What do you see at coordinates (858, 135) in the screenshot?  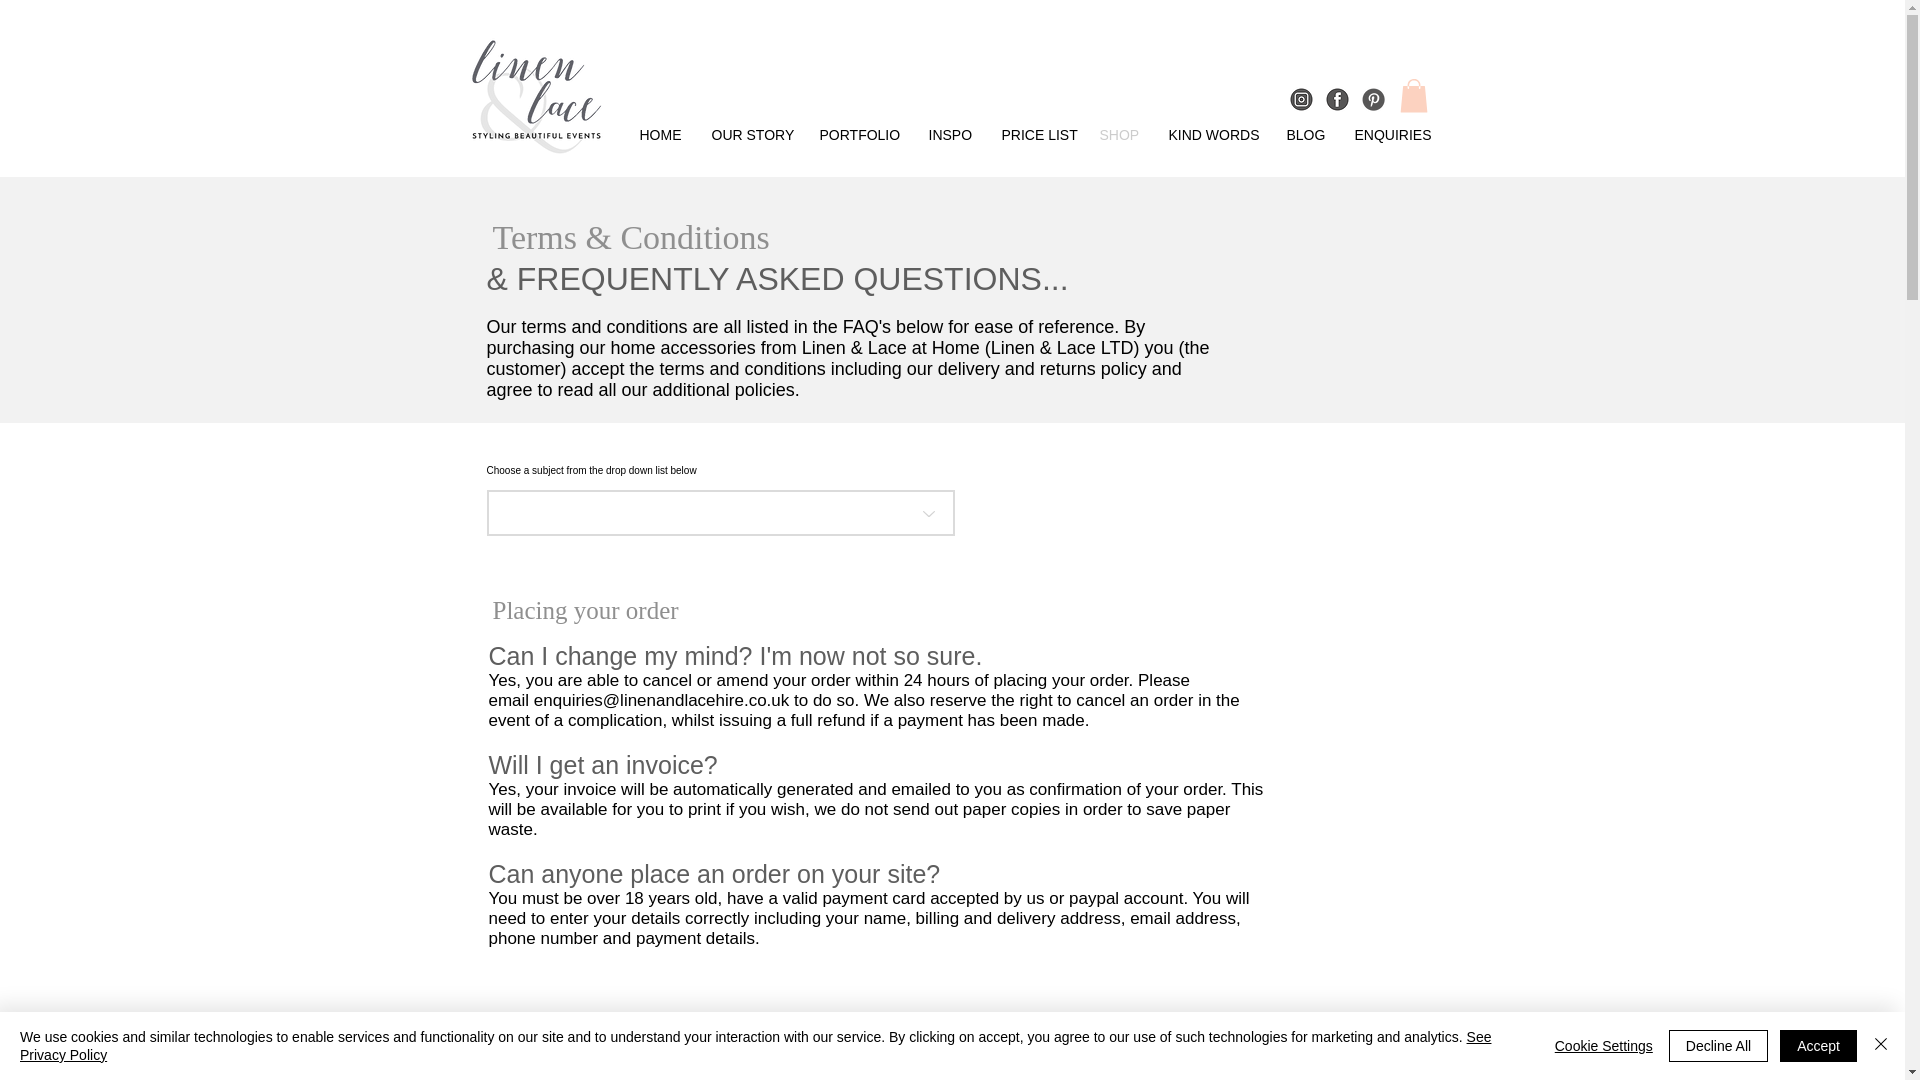 I see `PORTFOLIO` at bounding box center [858, 135].